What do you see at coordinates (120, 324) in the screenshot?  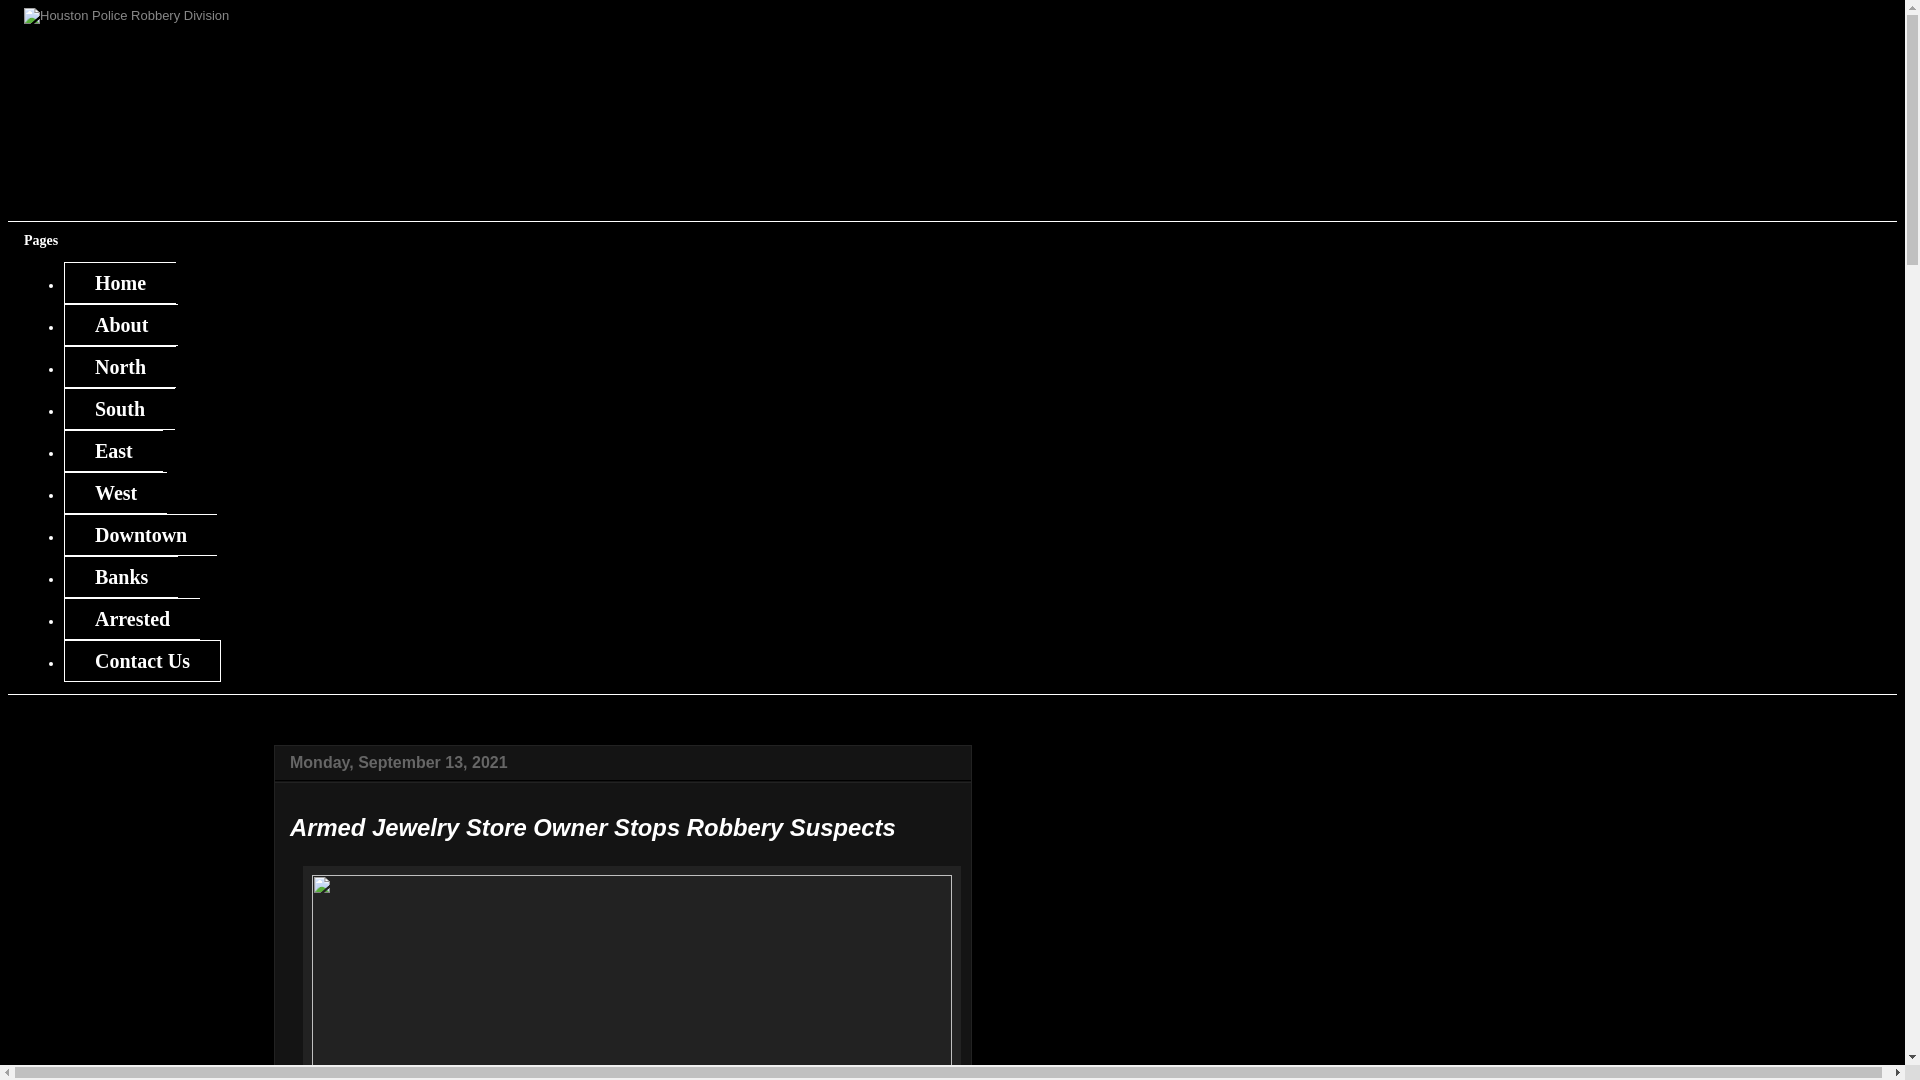 I see `About` at bounding box center [120, 324].